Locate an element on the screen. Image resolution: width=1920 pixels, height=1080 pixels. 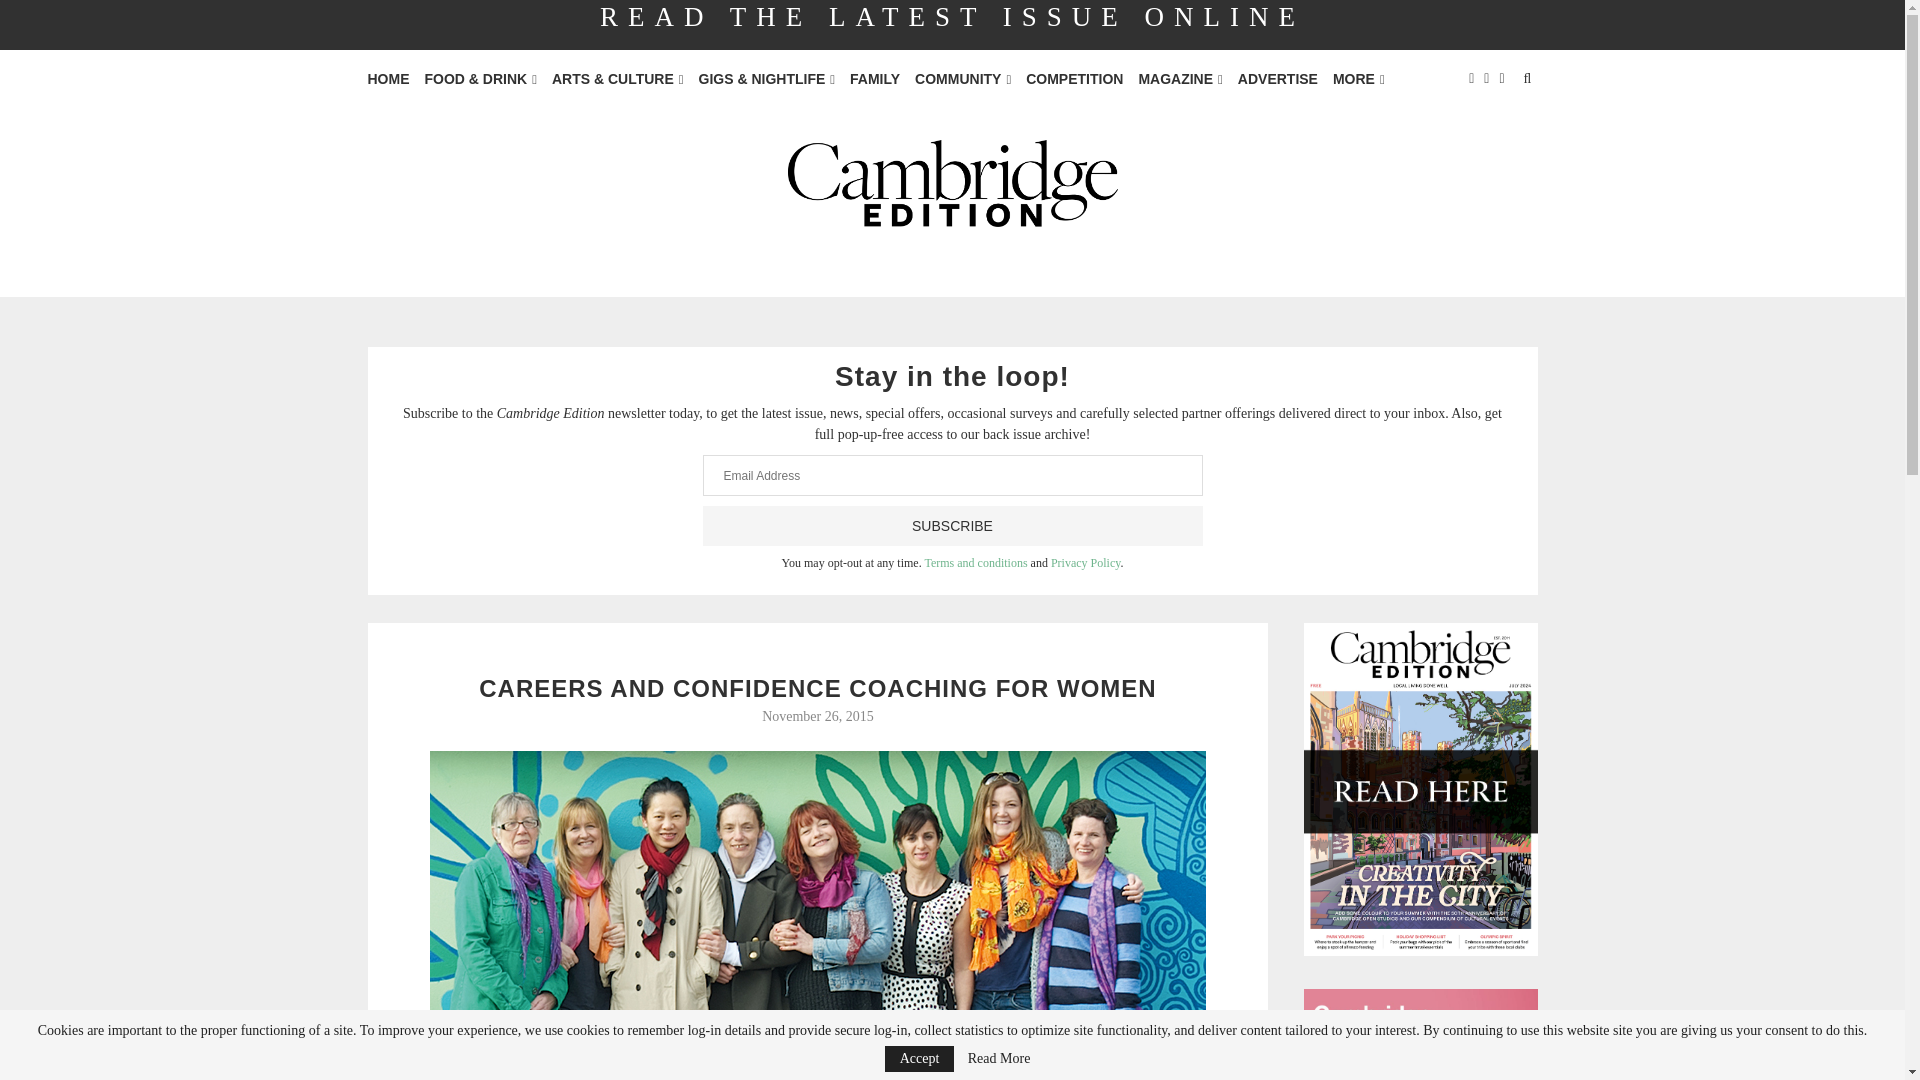
Subscribe is located at coordinates (952, 526).